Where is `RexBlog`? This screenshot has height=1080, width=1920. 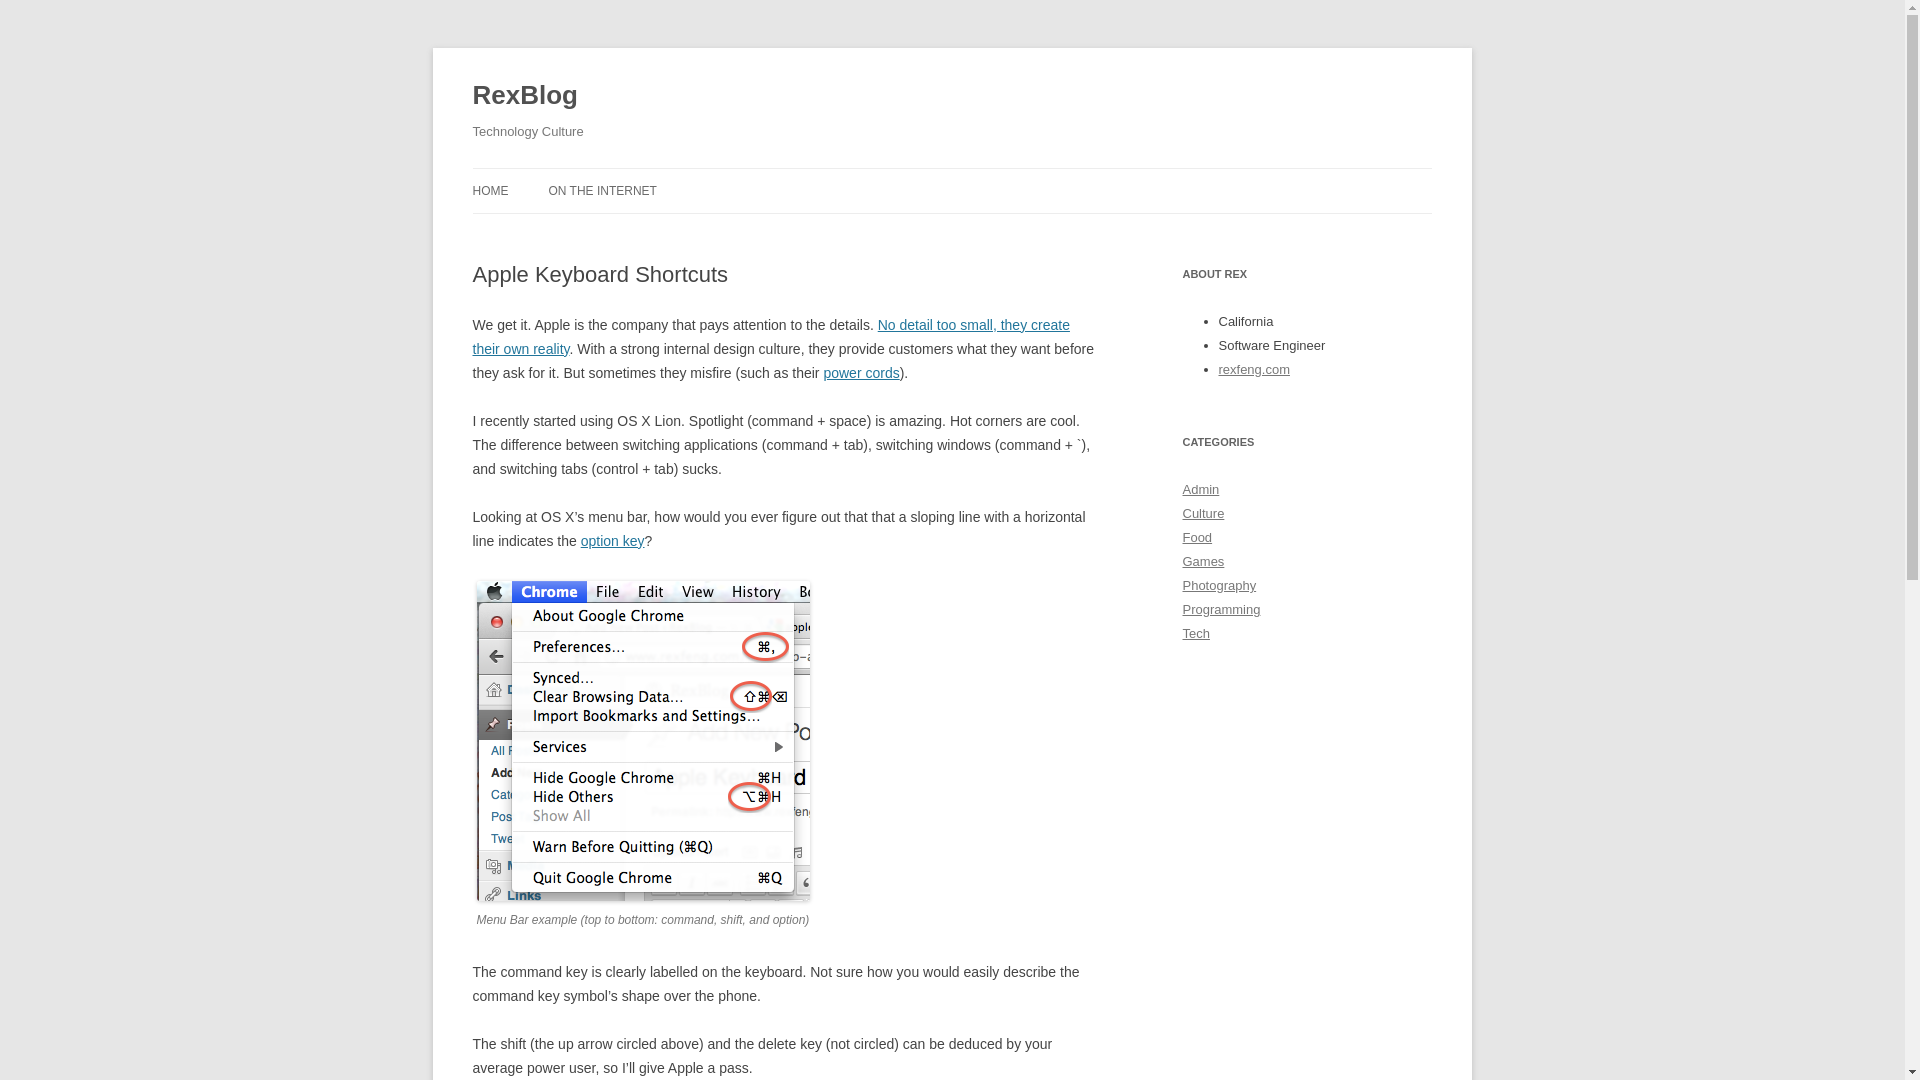
RexBlog is located at coordinates (524, 96).